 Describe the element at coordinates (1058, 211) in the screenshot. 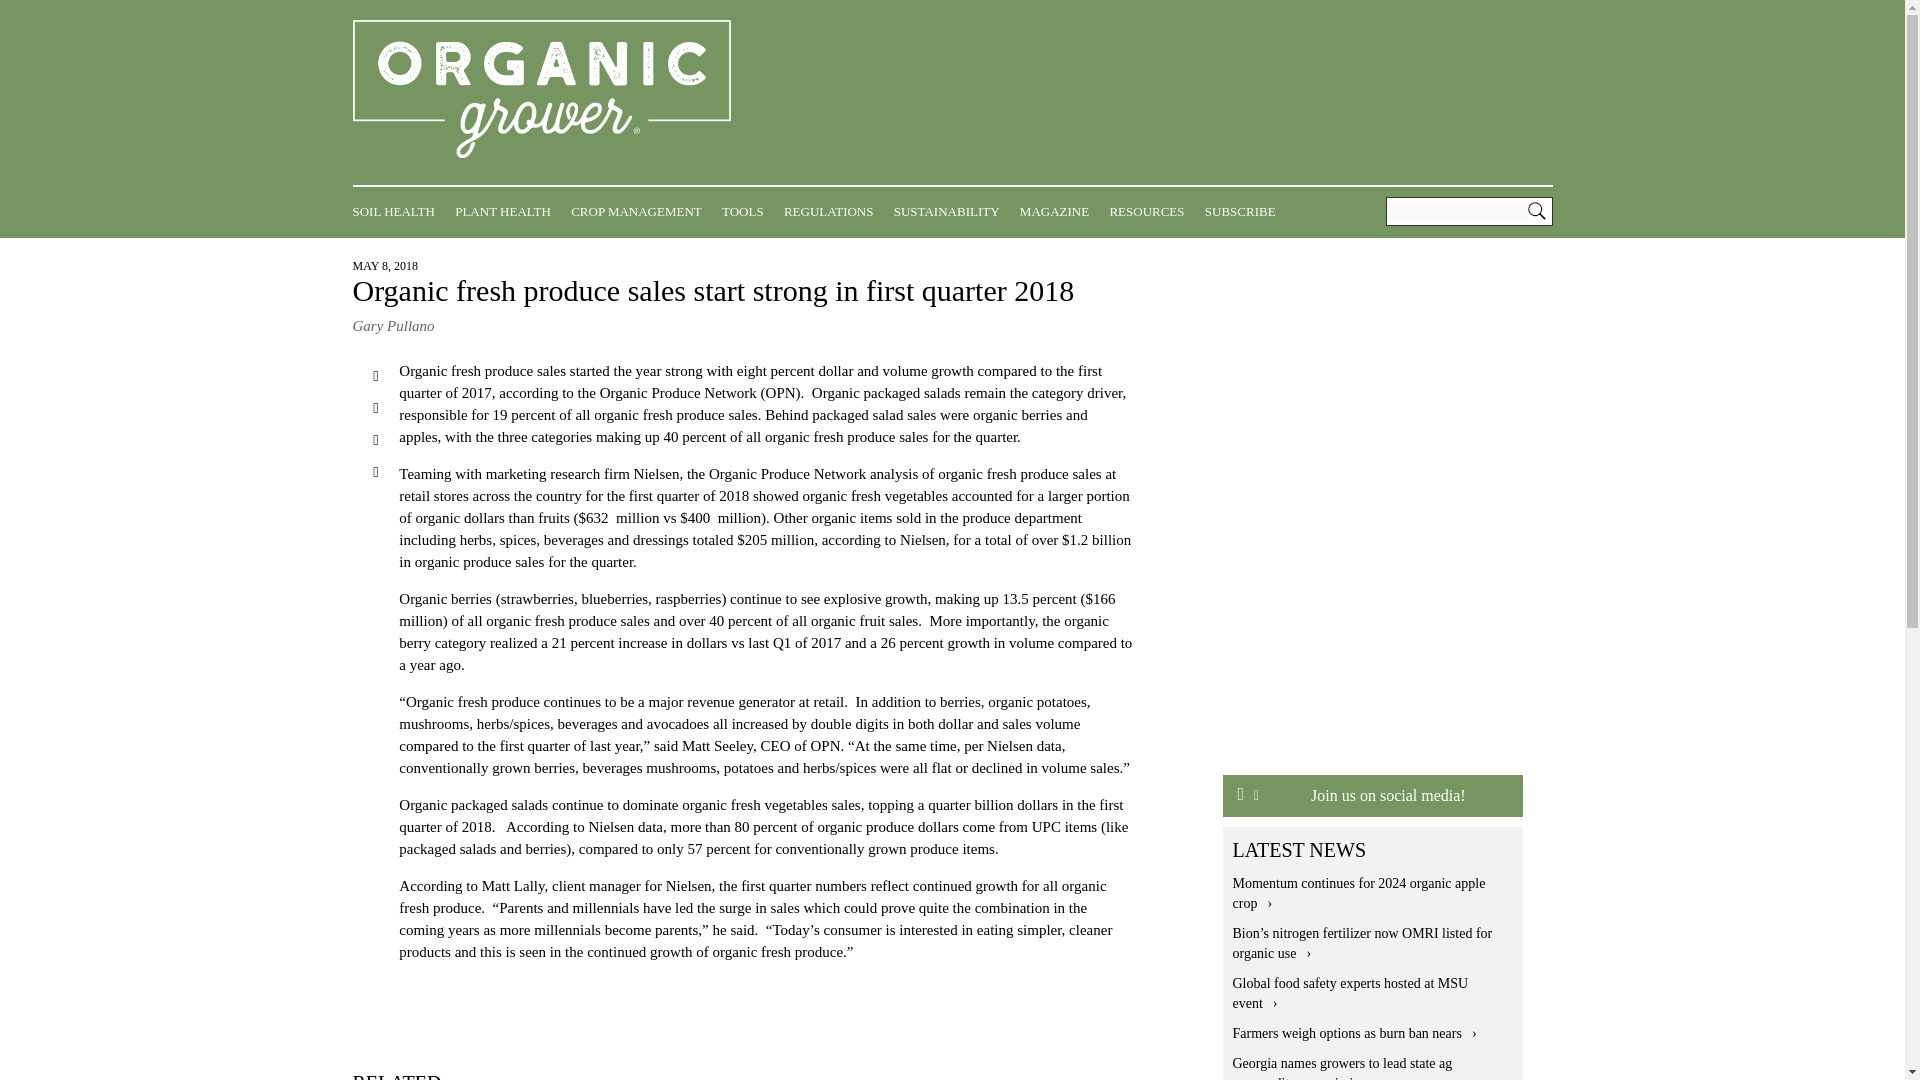

I see `MAGAZINE` at that location.